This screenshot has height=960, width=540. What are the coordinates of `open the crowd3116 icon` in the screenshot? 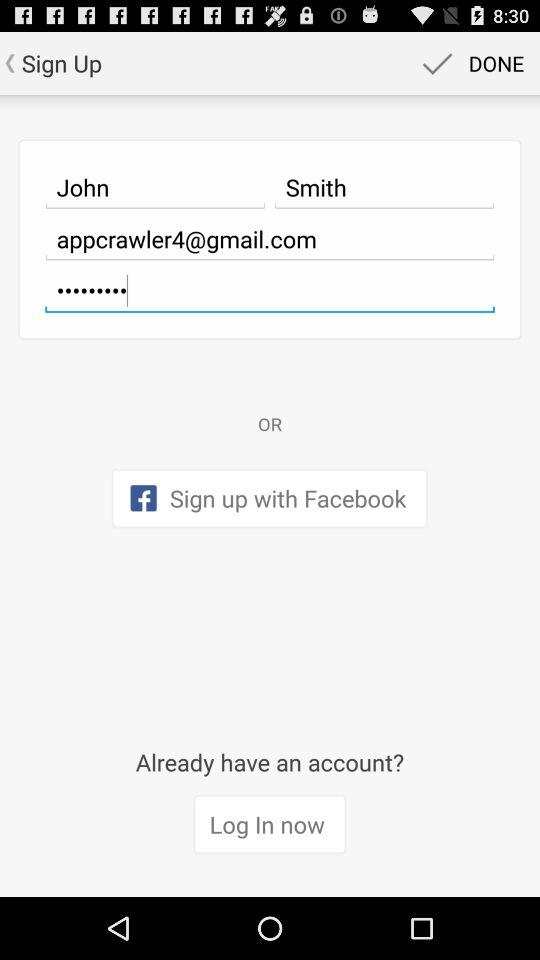 It's located at (270, 290).